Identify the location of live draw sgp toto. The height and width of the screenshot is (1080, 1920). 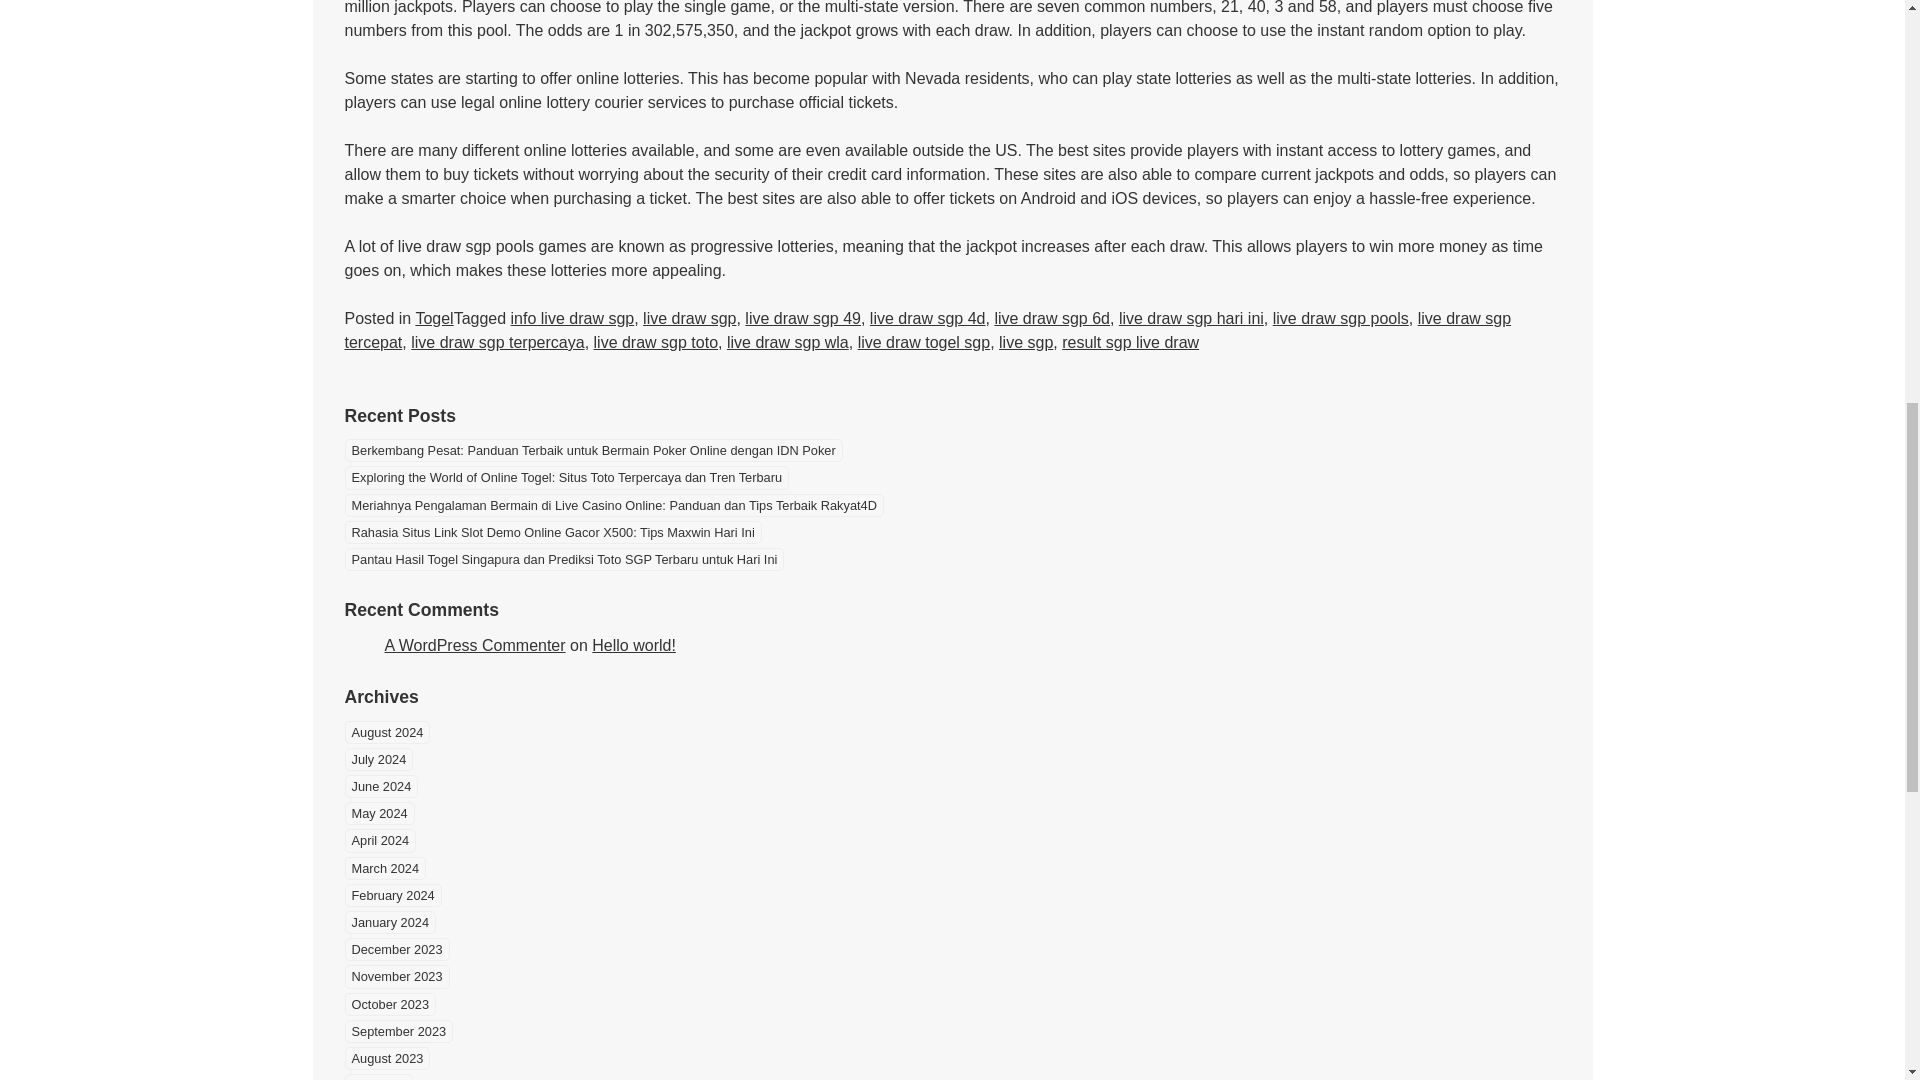
(656, 342).